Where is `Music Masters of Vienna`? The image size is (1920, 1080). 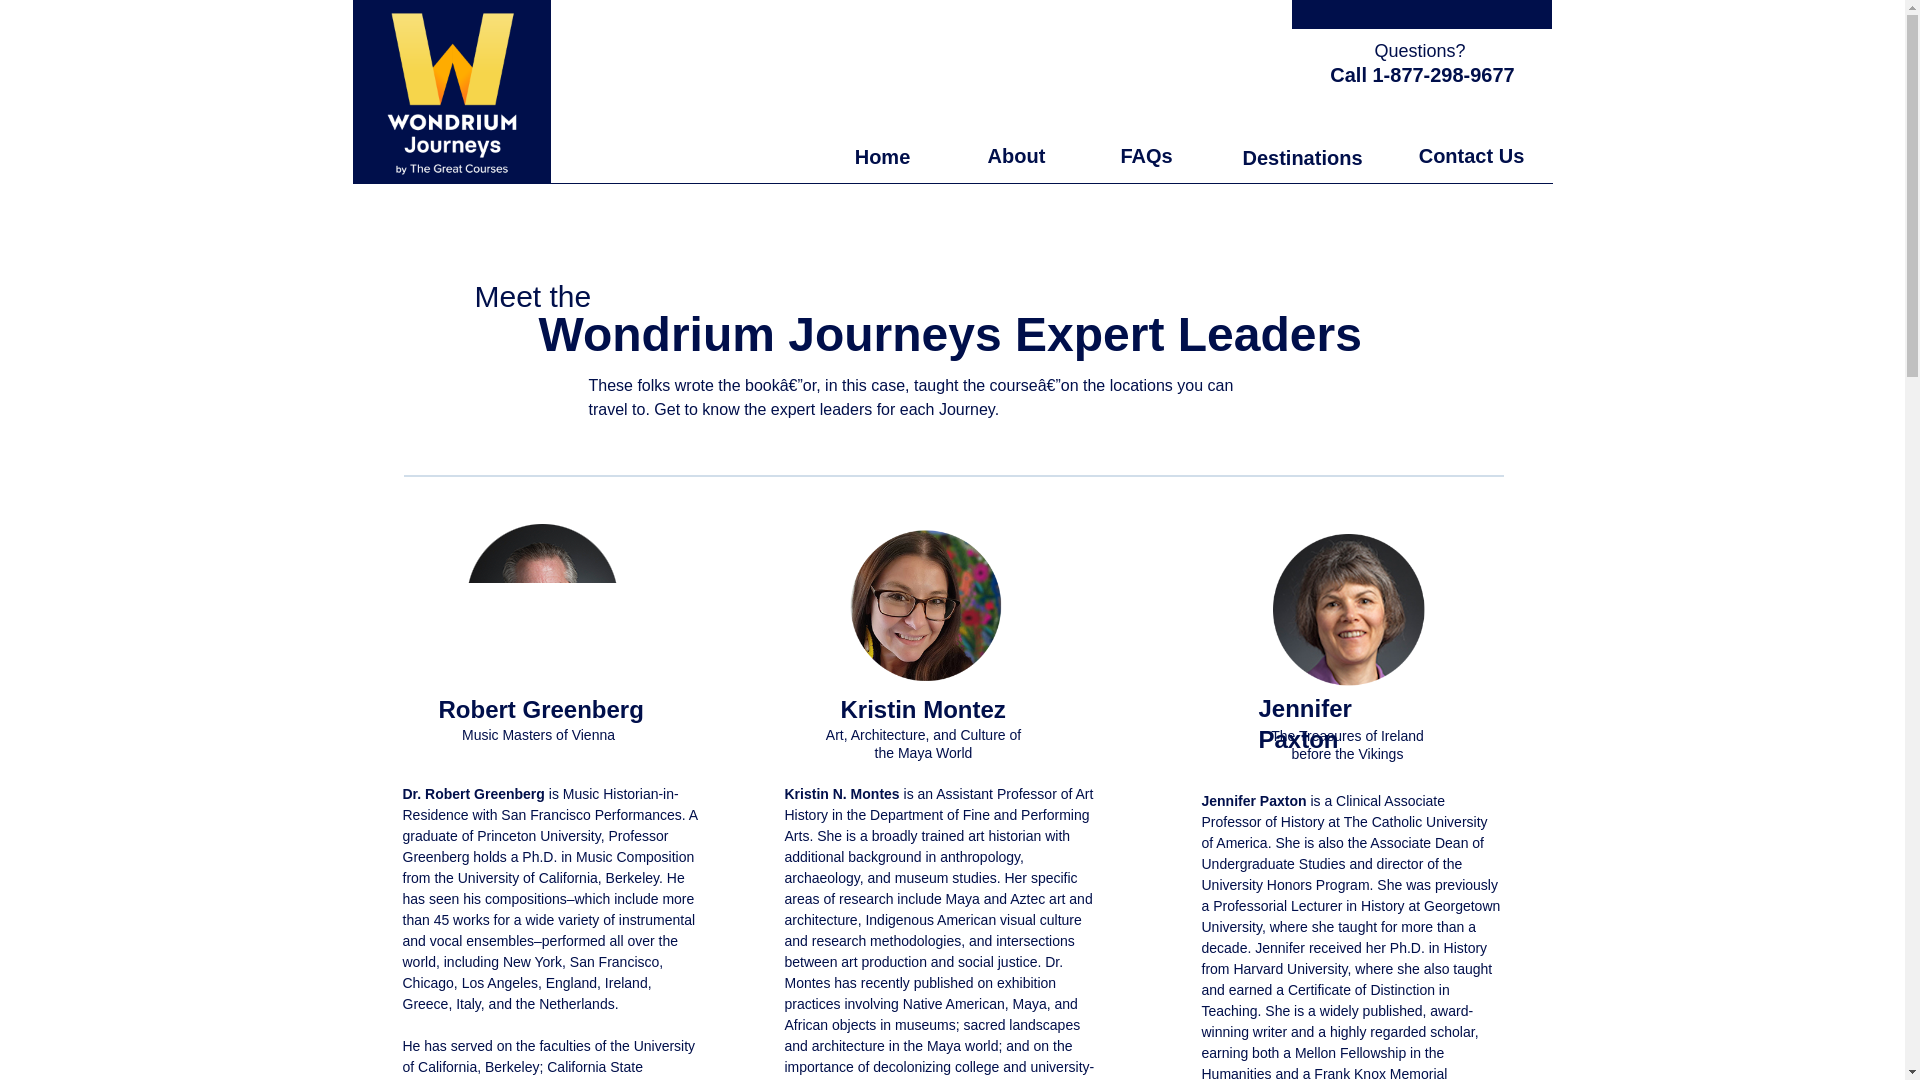 Music Masters of Vienna is located at coordinates (538, 734).